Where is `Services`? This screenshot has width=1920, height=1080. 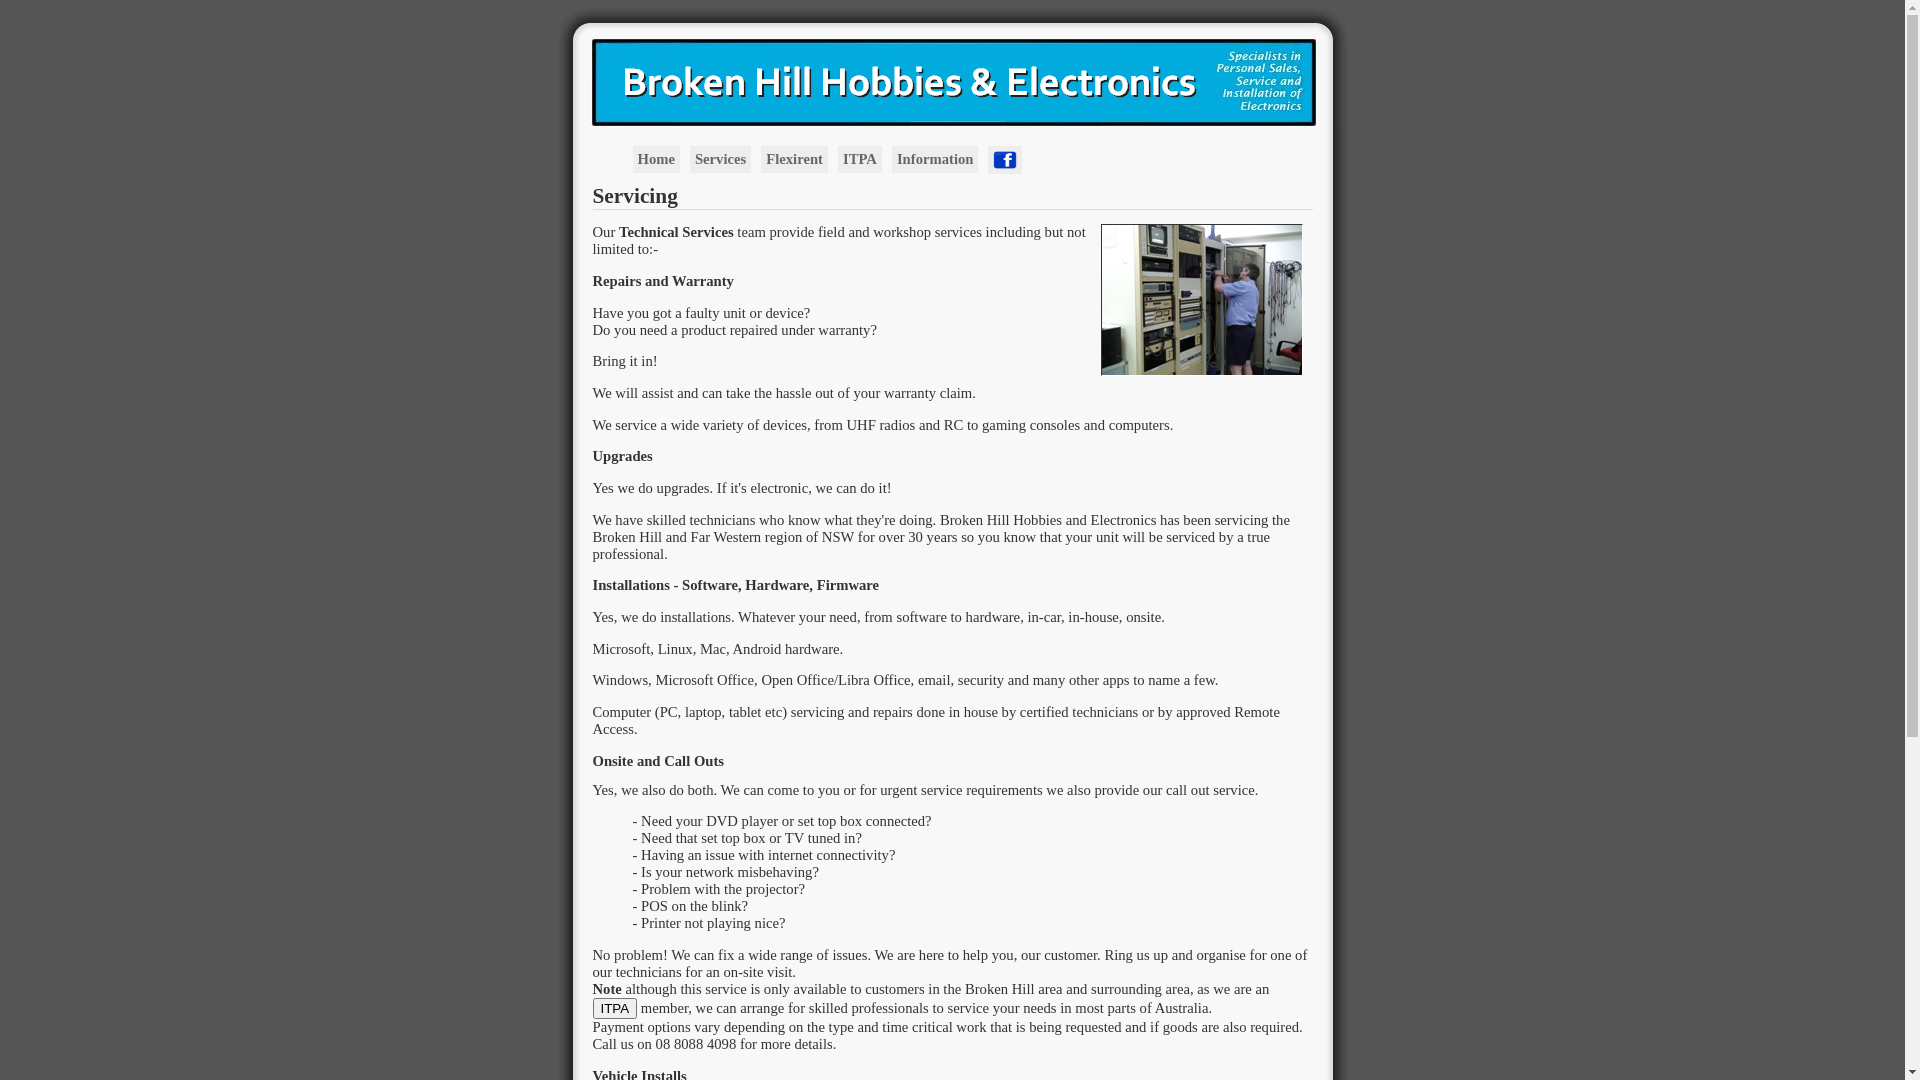
Services is located at coordinates (720, 160).